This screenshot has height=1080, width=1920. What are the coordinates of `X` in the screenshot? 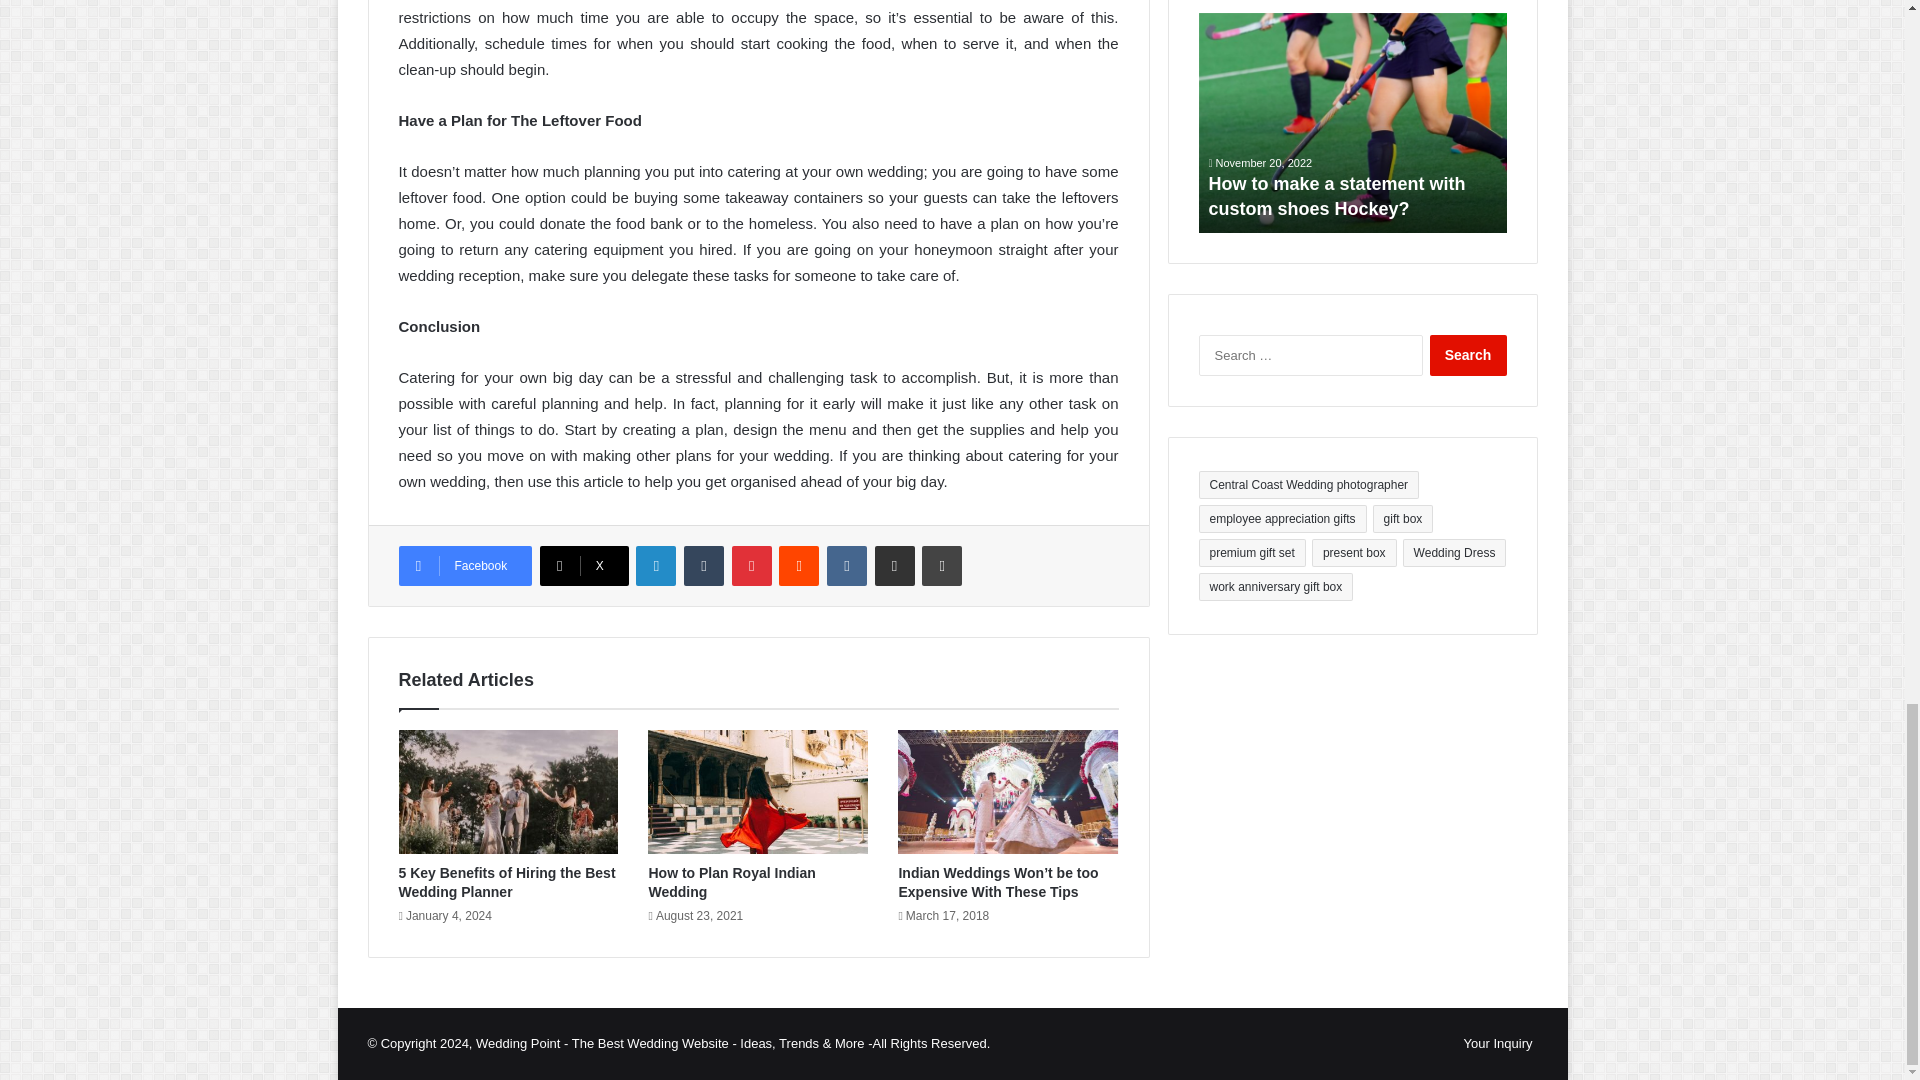 It's located at (584, 566).